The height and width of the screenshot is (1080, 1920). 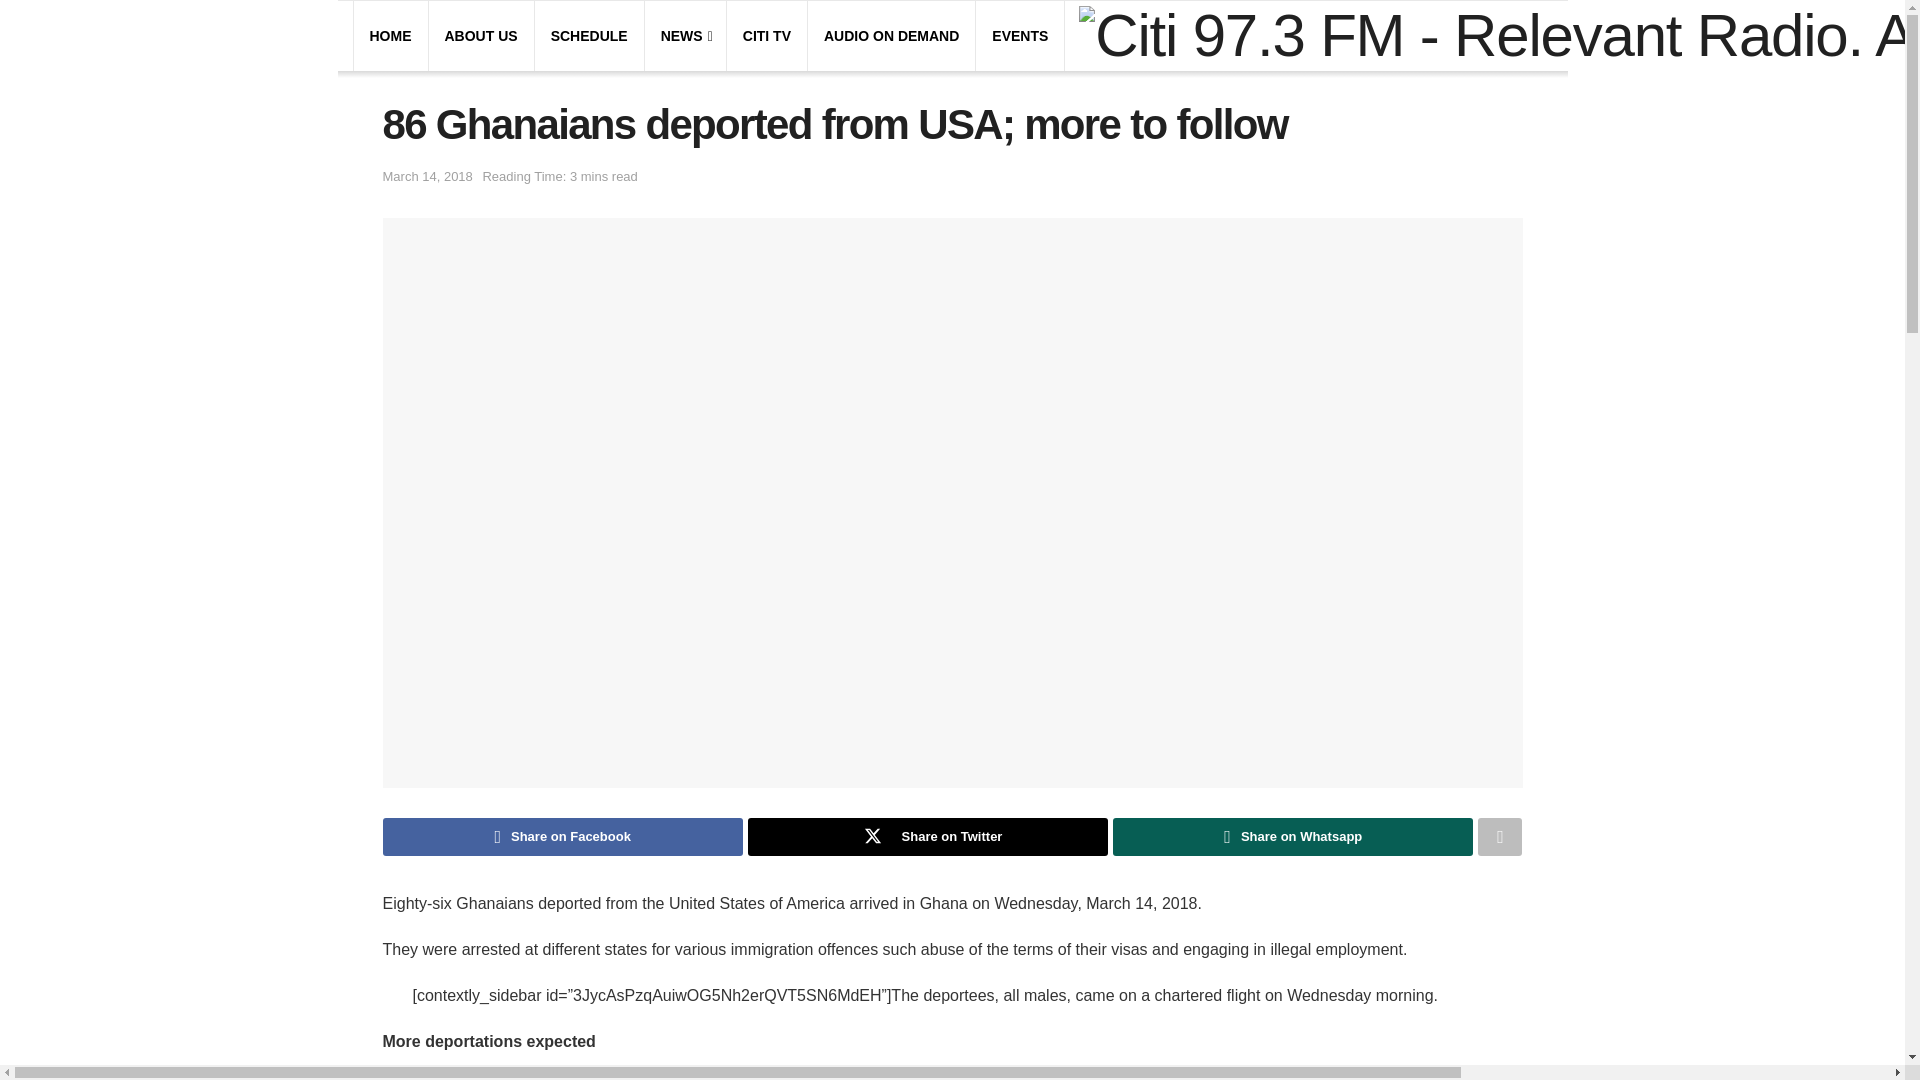 I want to click on NEWS, so click(x=685, y=35).